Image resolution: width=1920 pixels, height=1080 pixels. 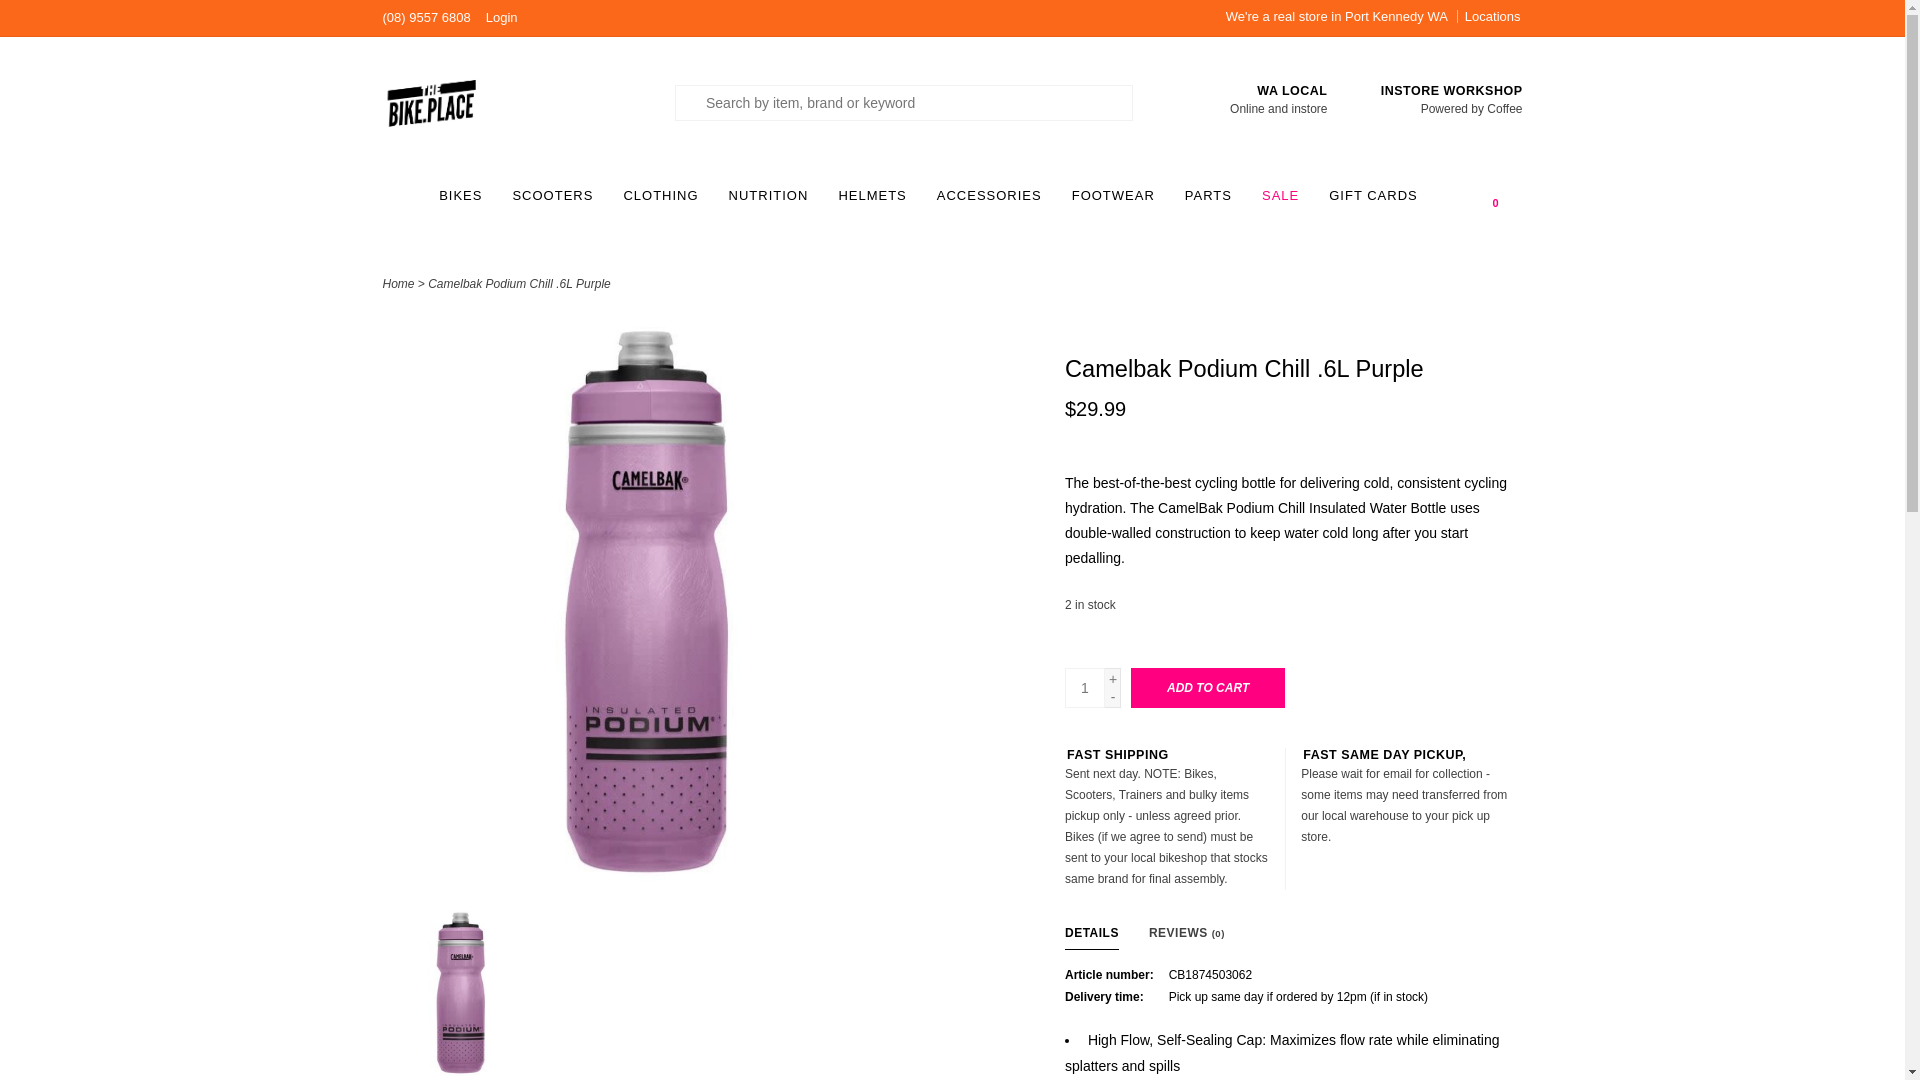 I want to click on Login, so click(x=502, y=16).